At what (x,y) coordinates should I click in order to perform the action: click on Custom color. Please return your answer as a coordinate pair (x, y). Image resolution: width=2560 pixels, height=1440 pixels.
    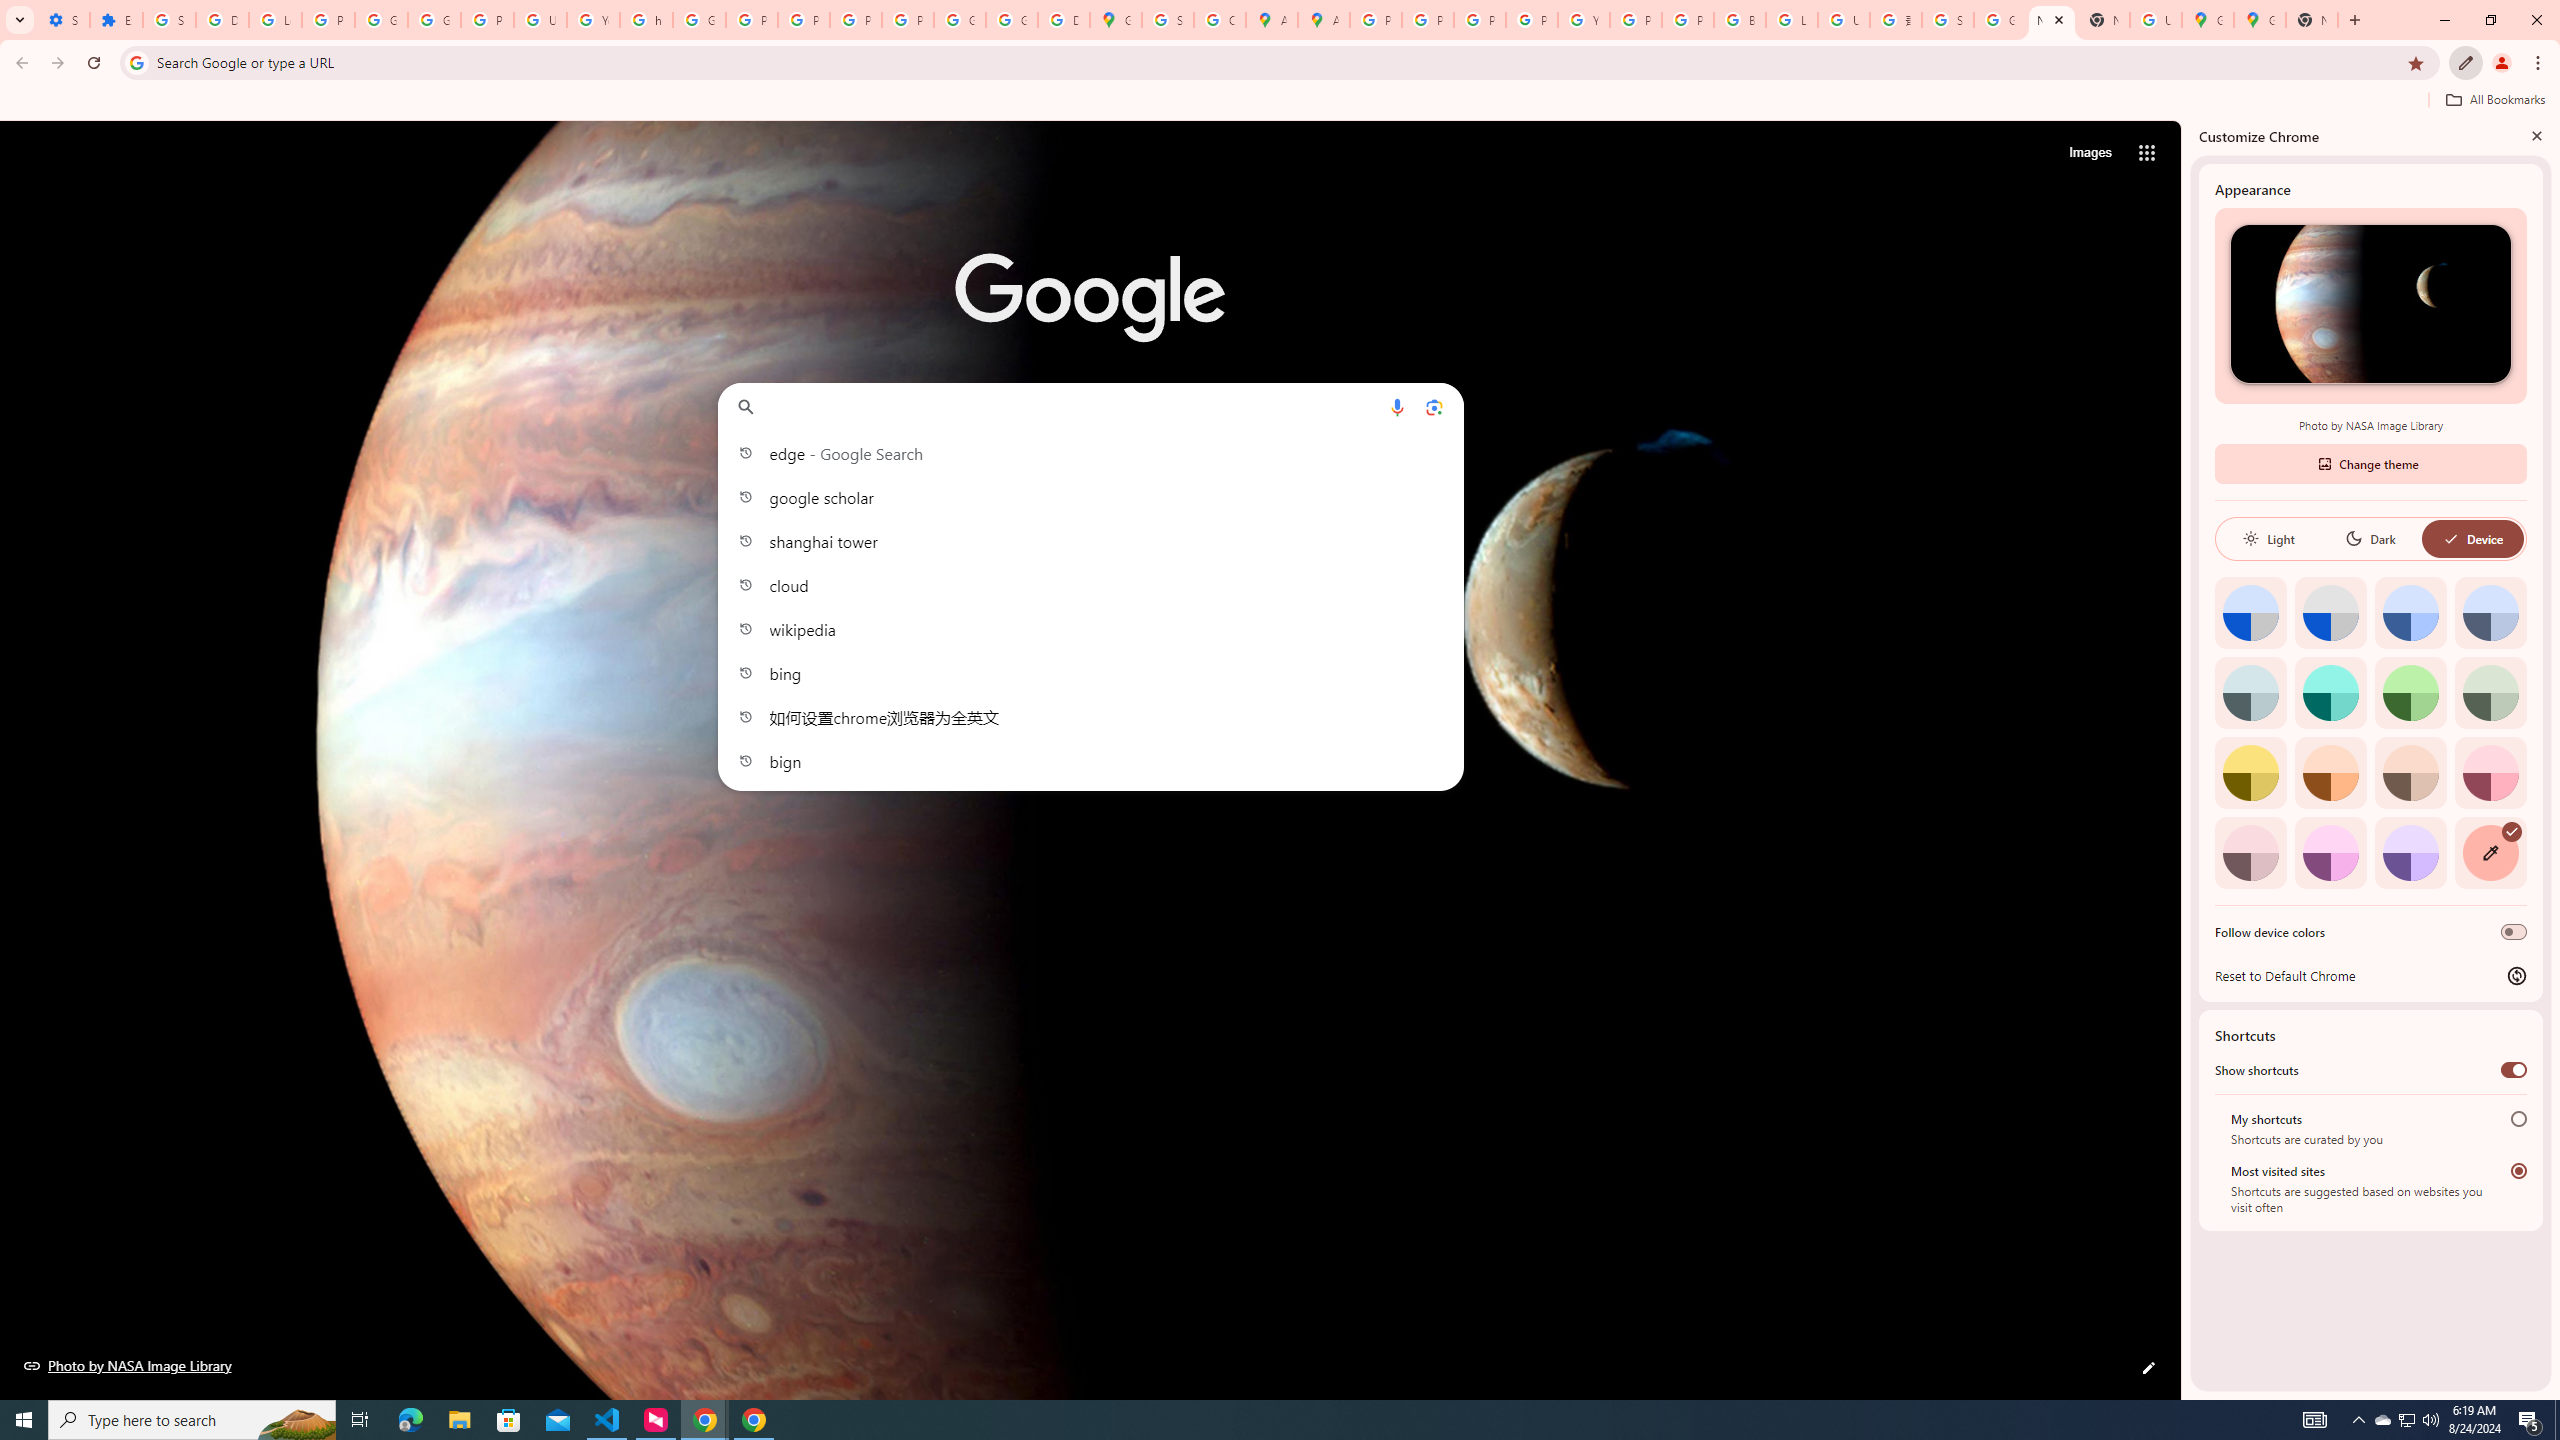
    Looking at the image, I should click on (2490, 852).